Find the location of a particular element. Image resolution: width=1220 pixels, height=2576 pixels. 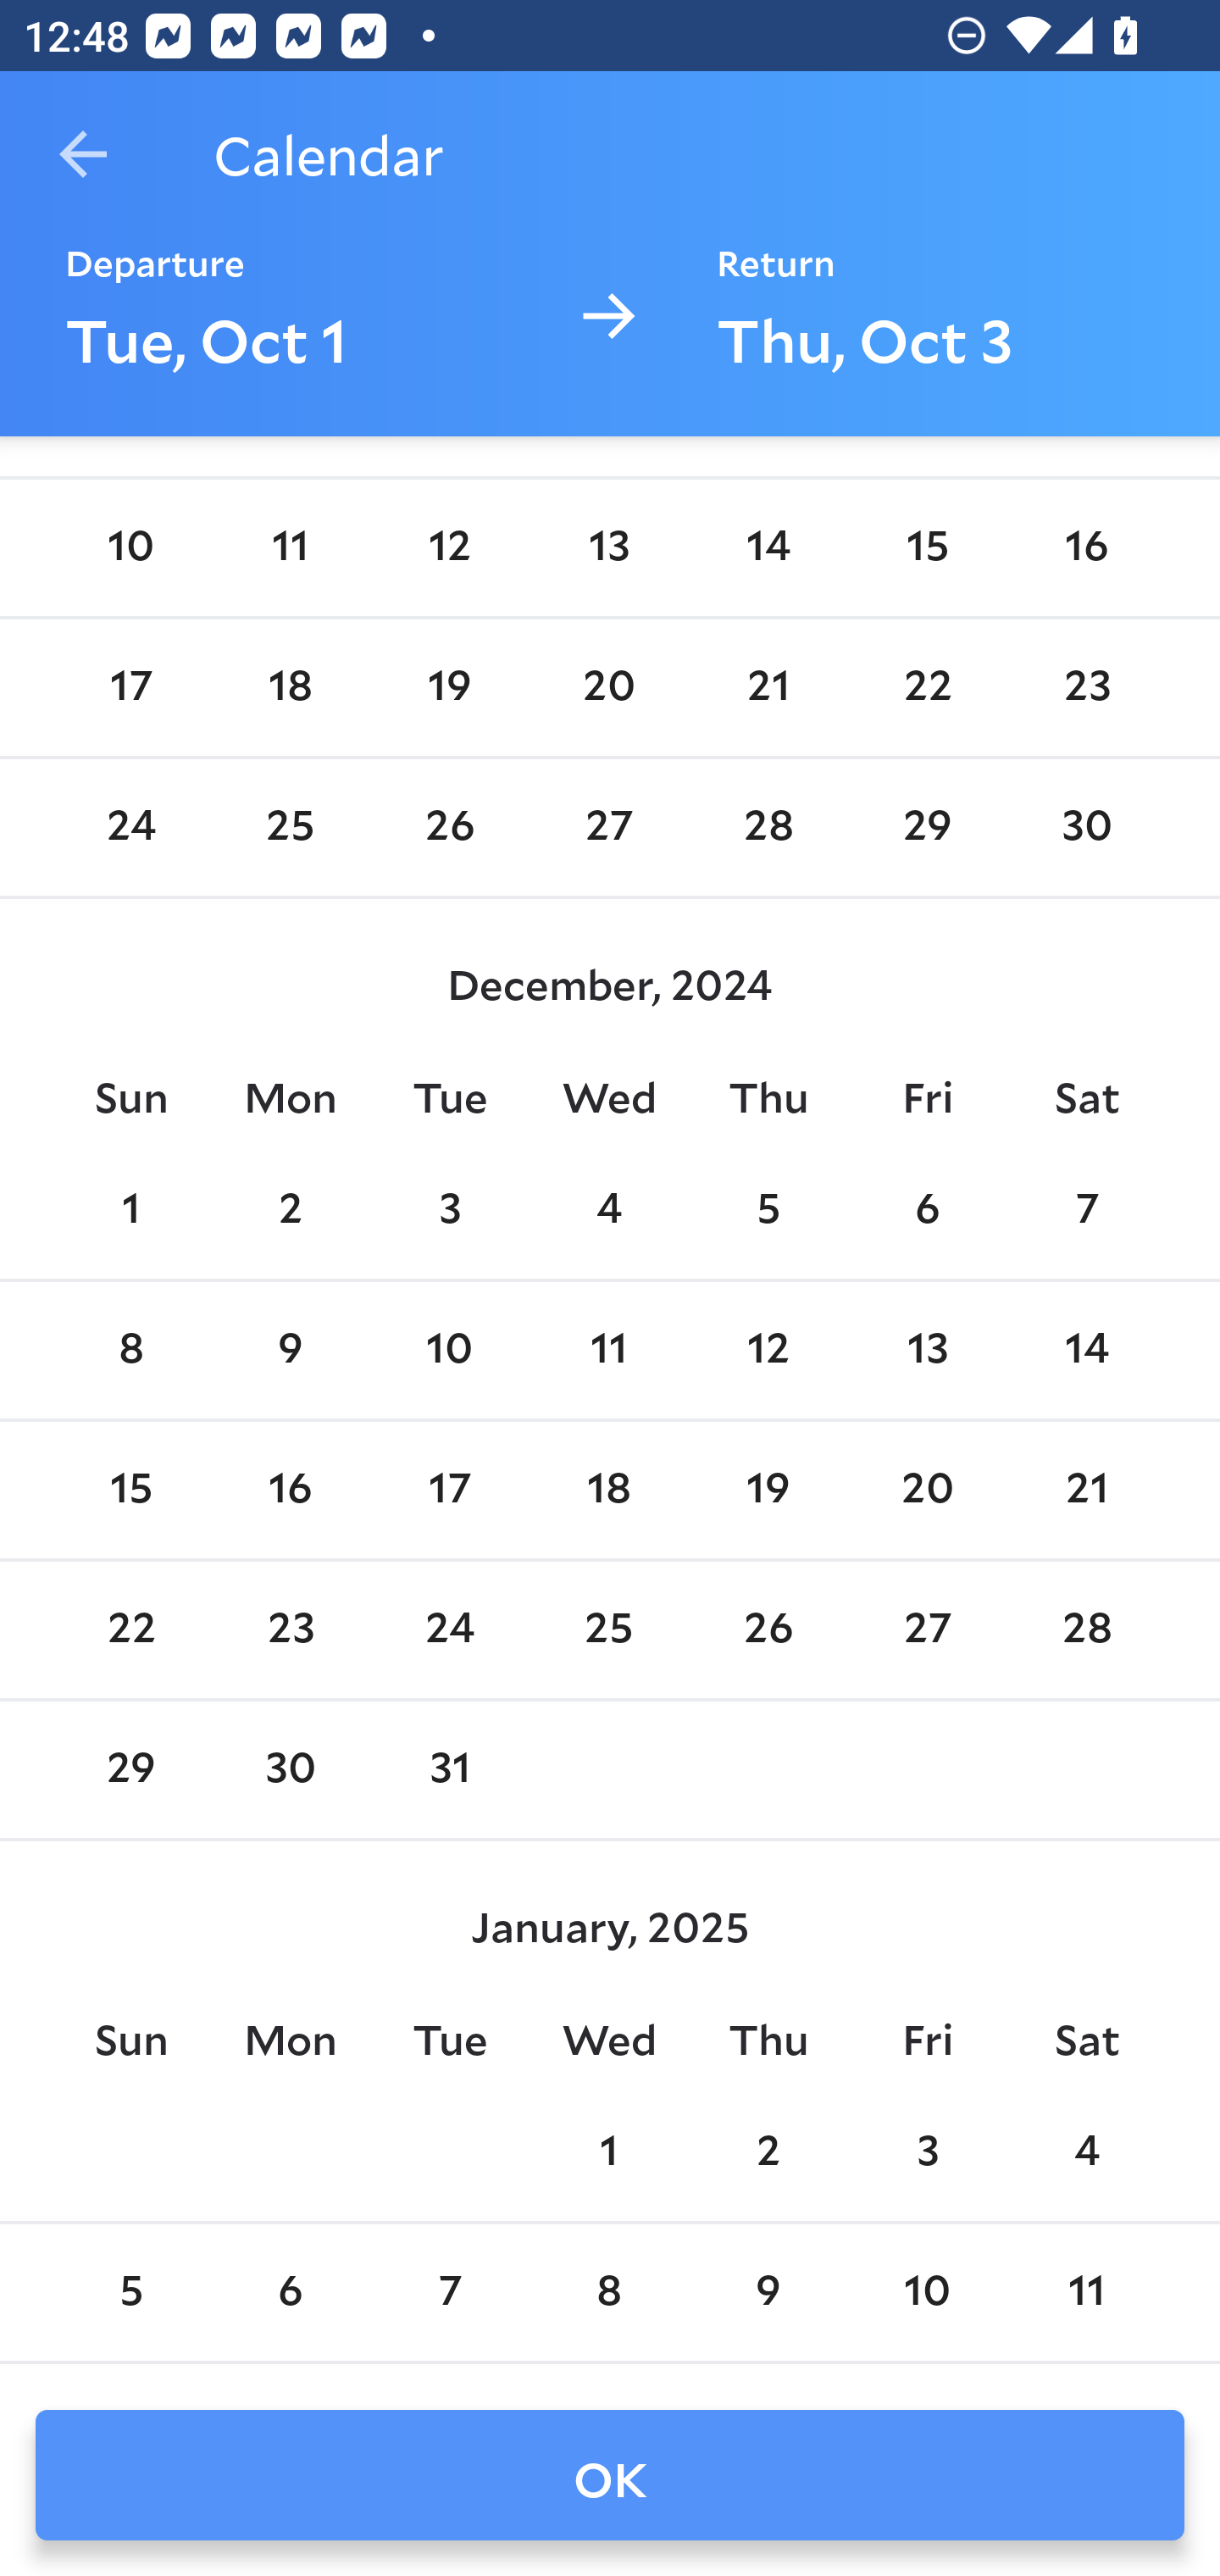

11 is located at coordinates (1086, 2292).